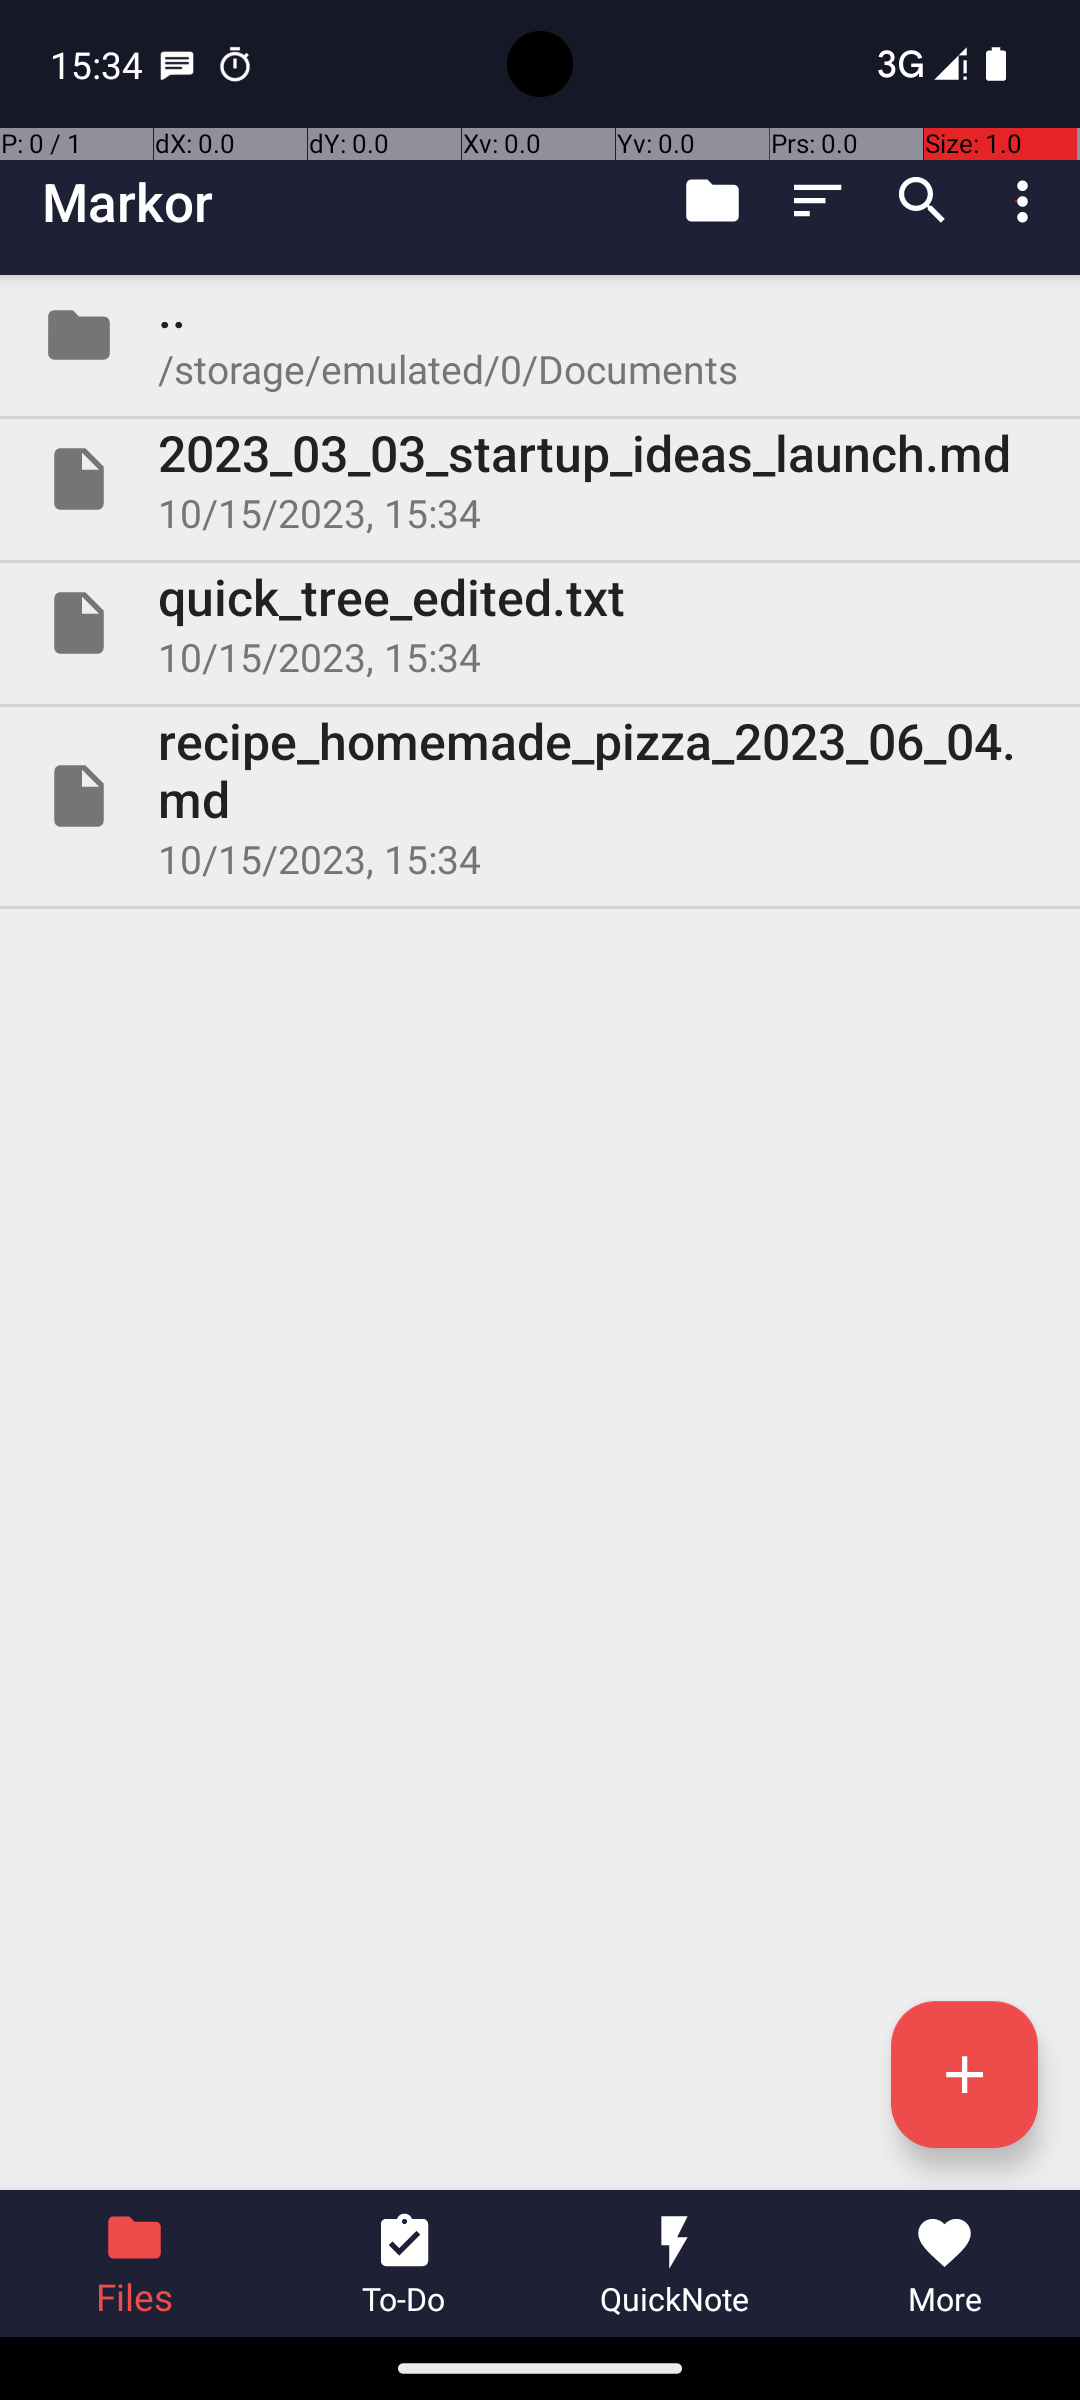  What do you see at coordinates (540, 623) in the screenshot?
I see `File quick_tree_edited.txt ` at bounding box center [540, 623].